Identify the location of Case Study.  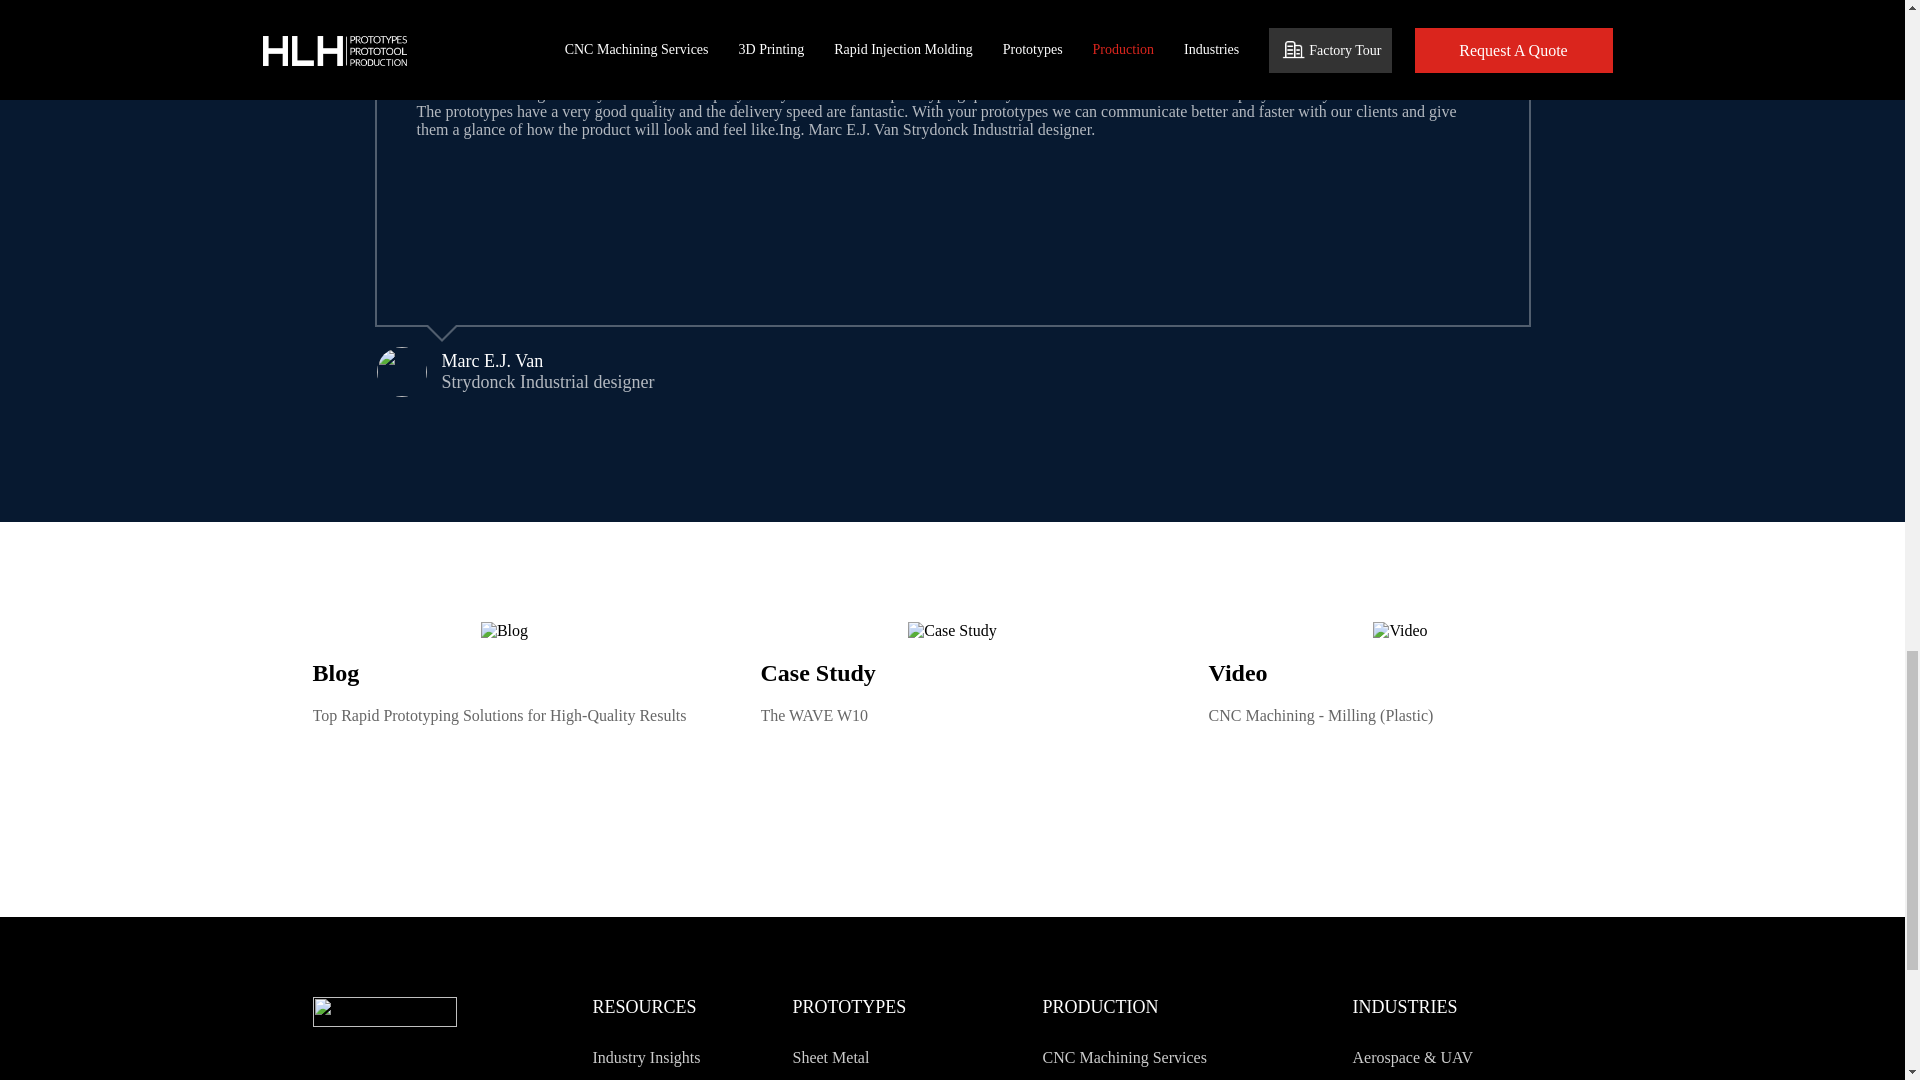
(952, 631).